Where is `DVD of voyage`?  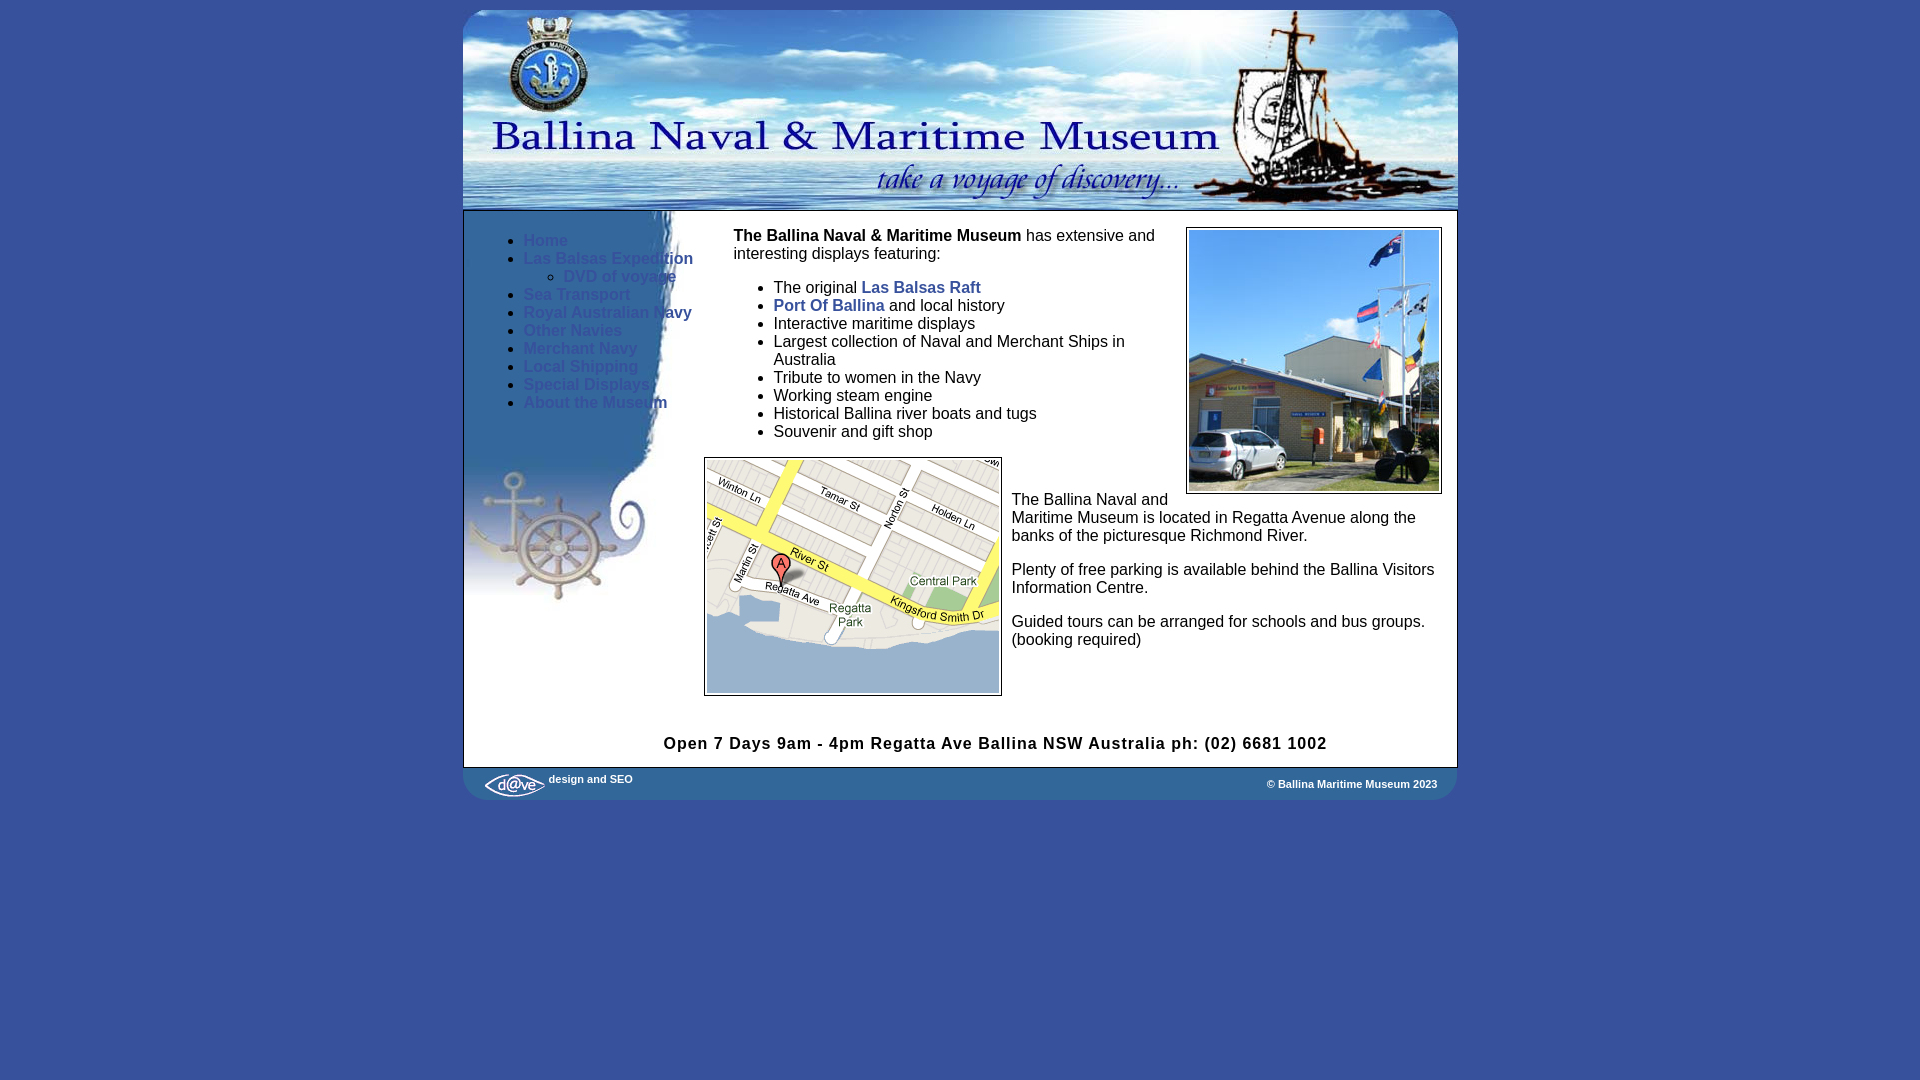
DVD of voyage is located at coordinates (620, 276).